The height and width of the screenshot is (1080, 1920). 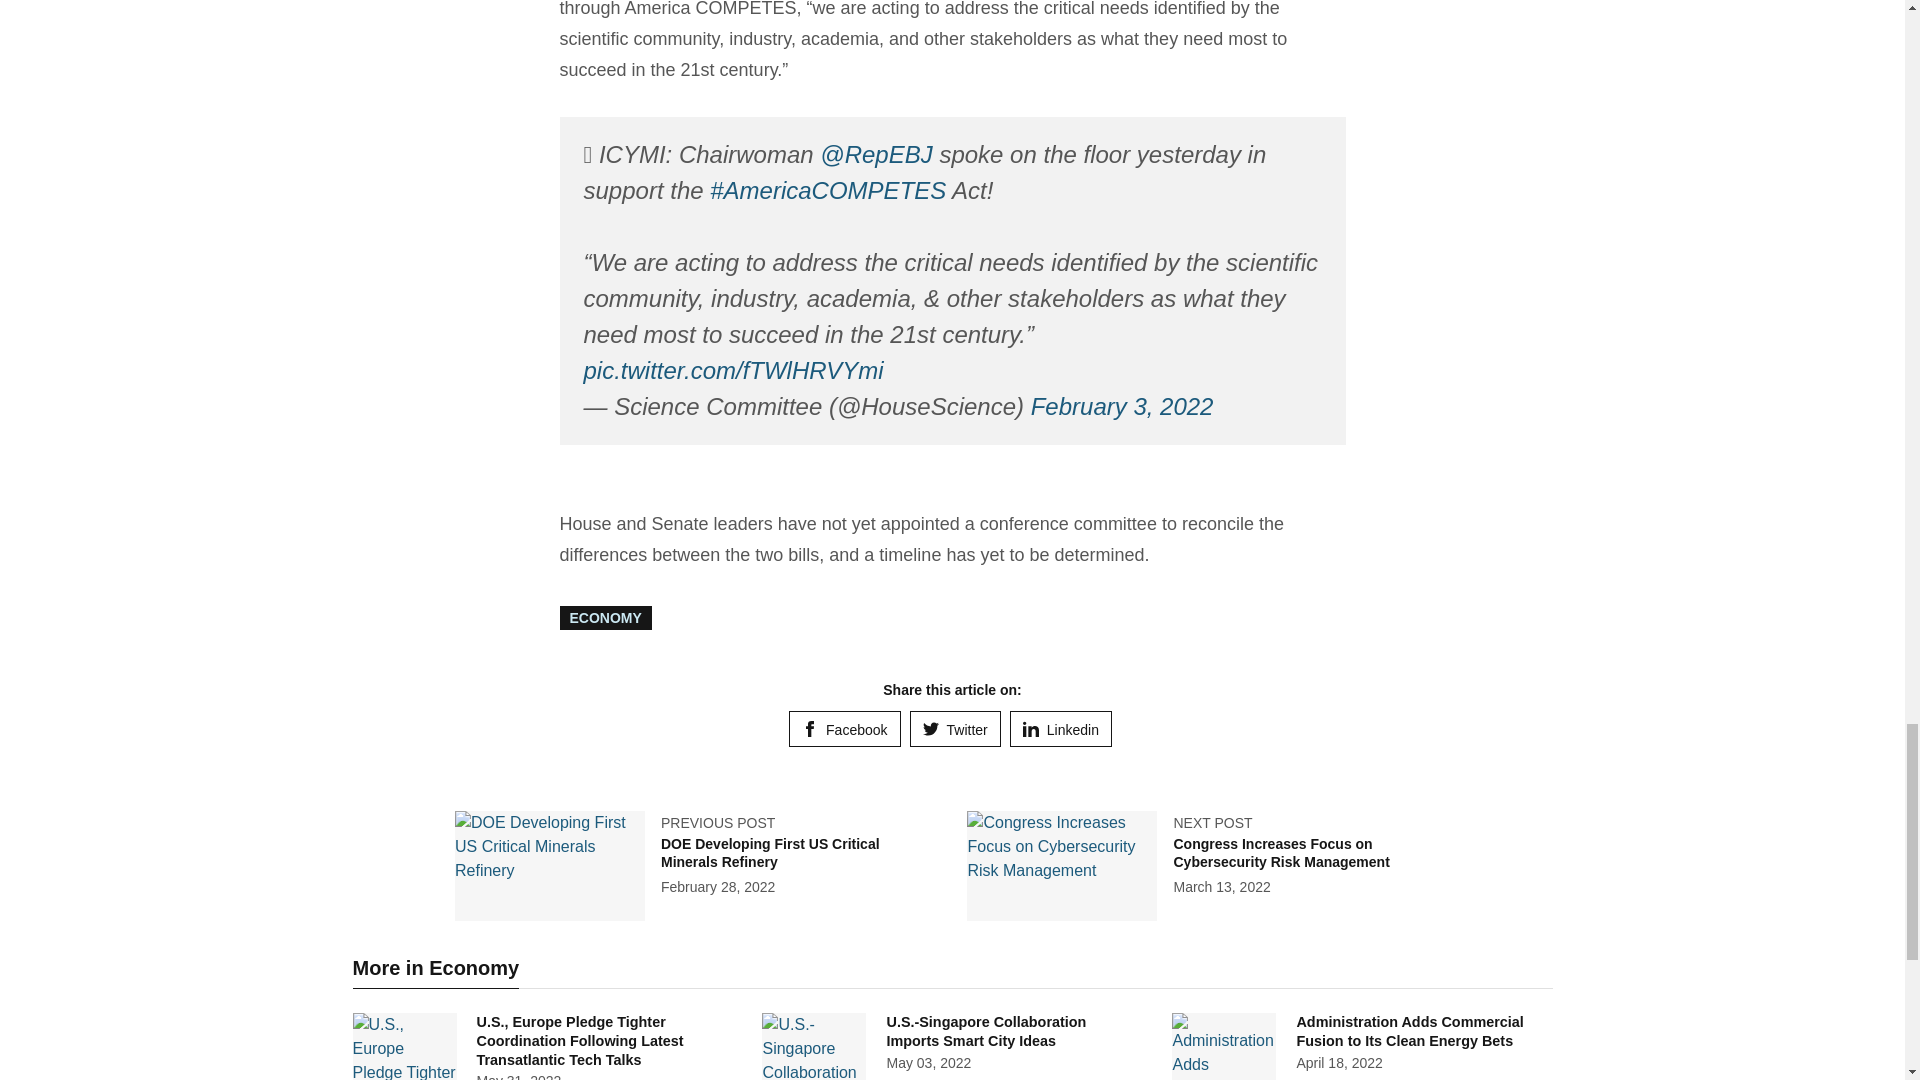 I want to click on 03 May, 2022, so click(x=928, y=1063).